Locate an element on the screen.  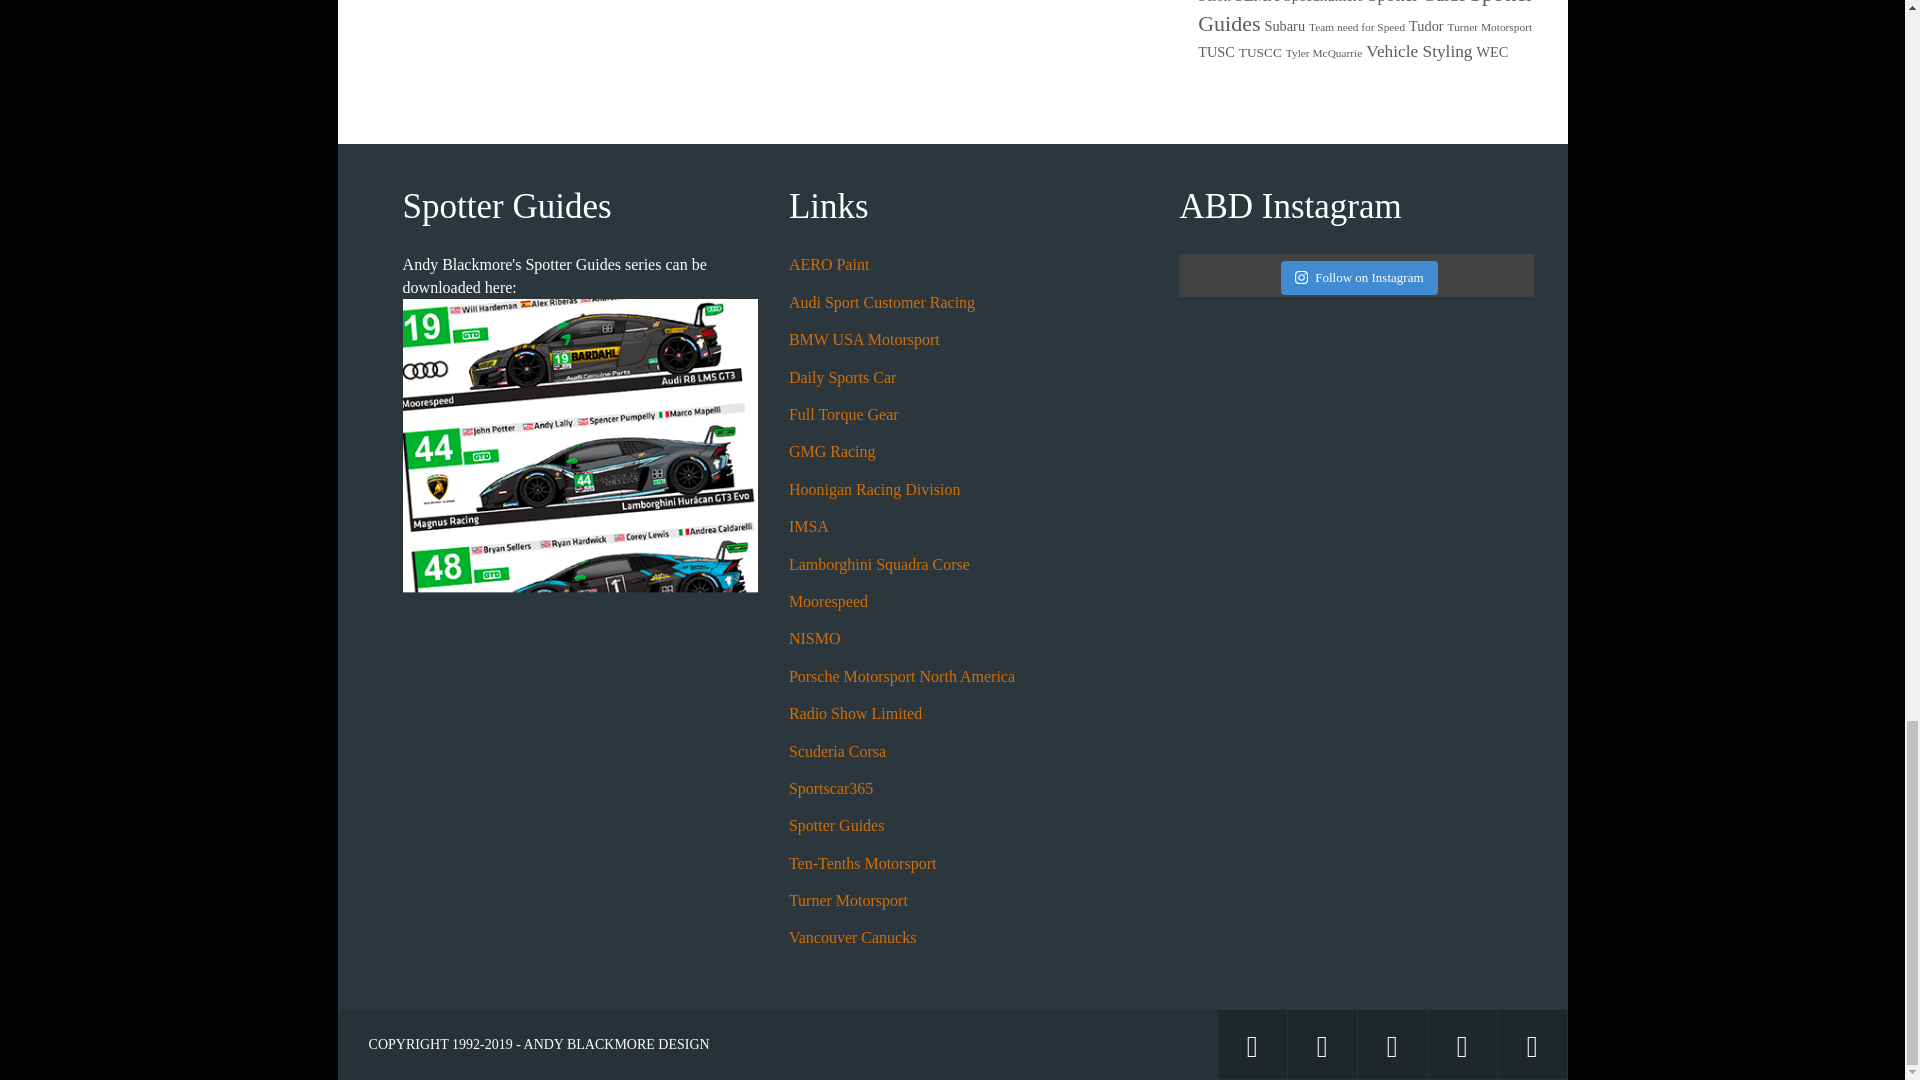
SportsCar 365 by John Dagys is located at coordinates (831, 788).